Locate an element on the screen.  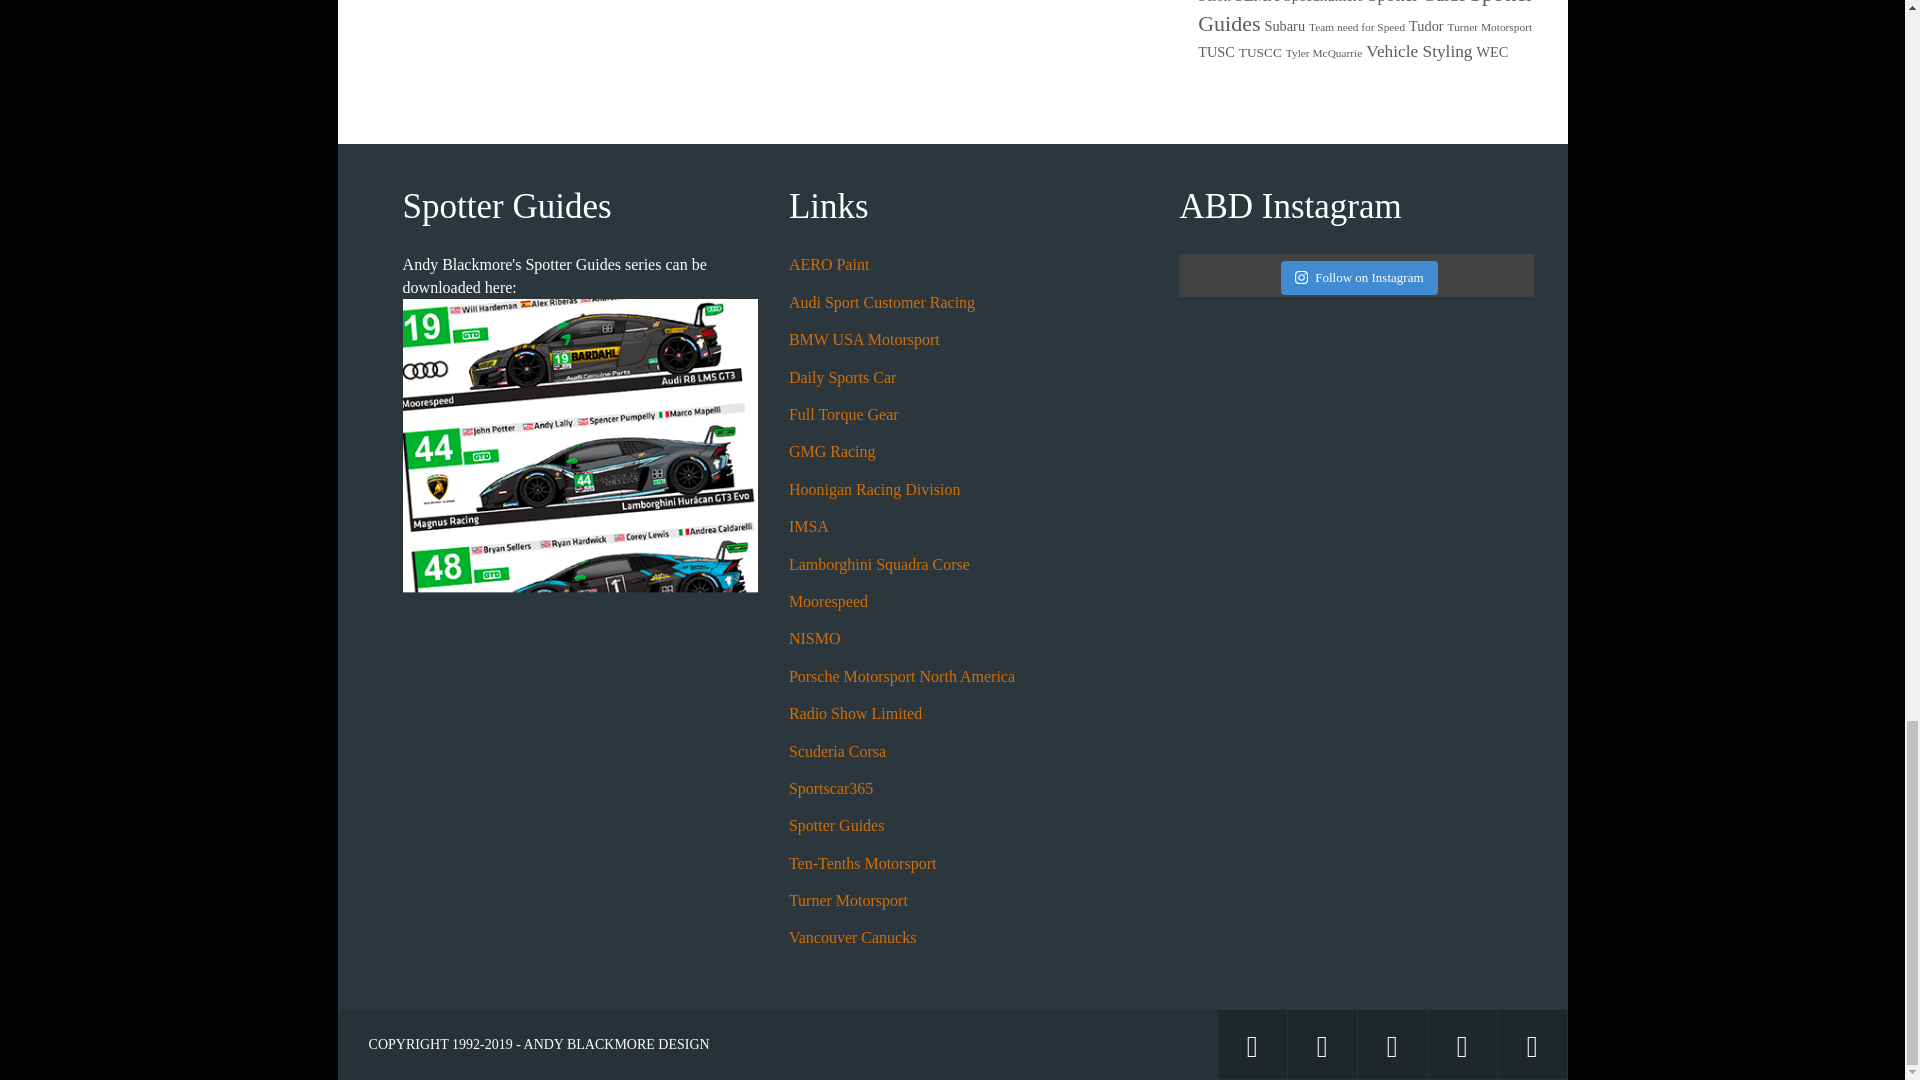
SportsCar 365 by John Dagys is located at coordinates (831, 788).